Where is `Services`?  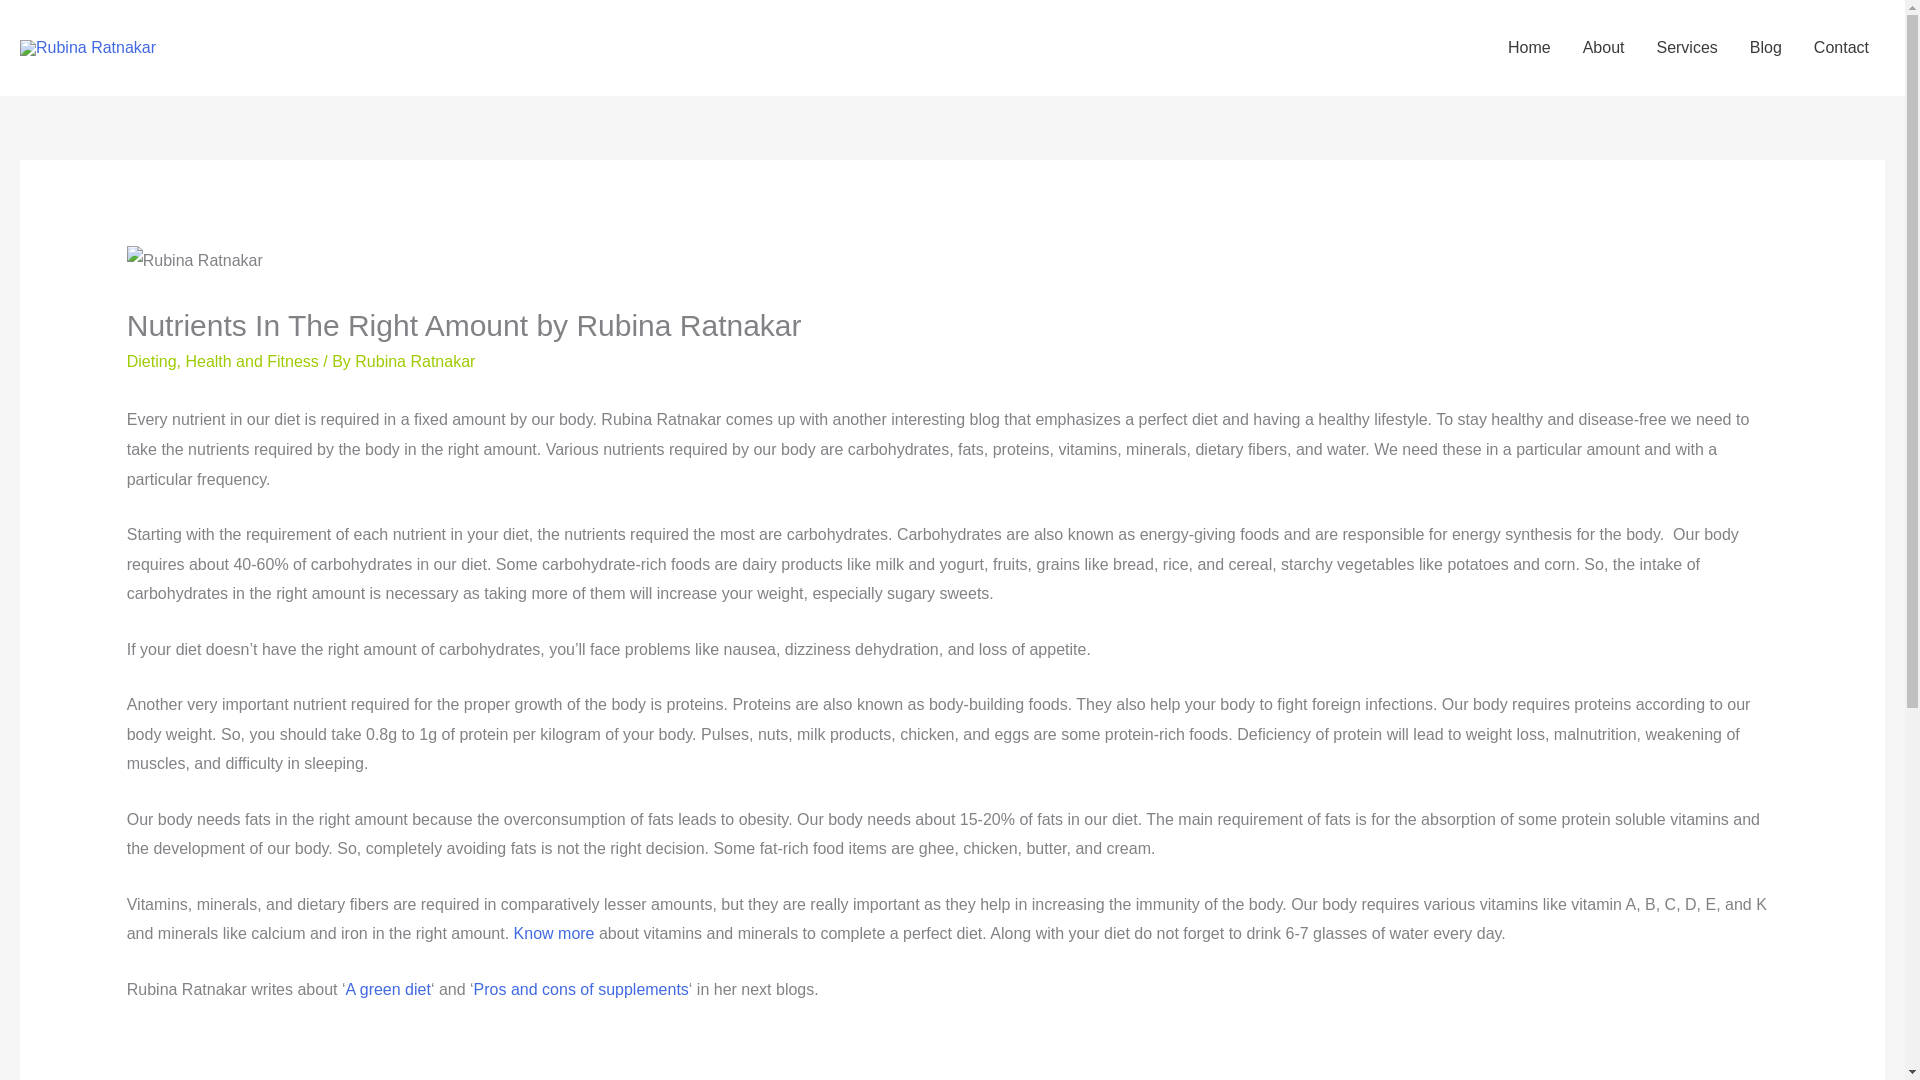 Services is located at coordinates (1686, 48).